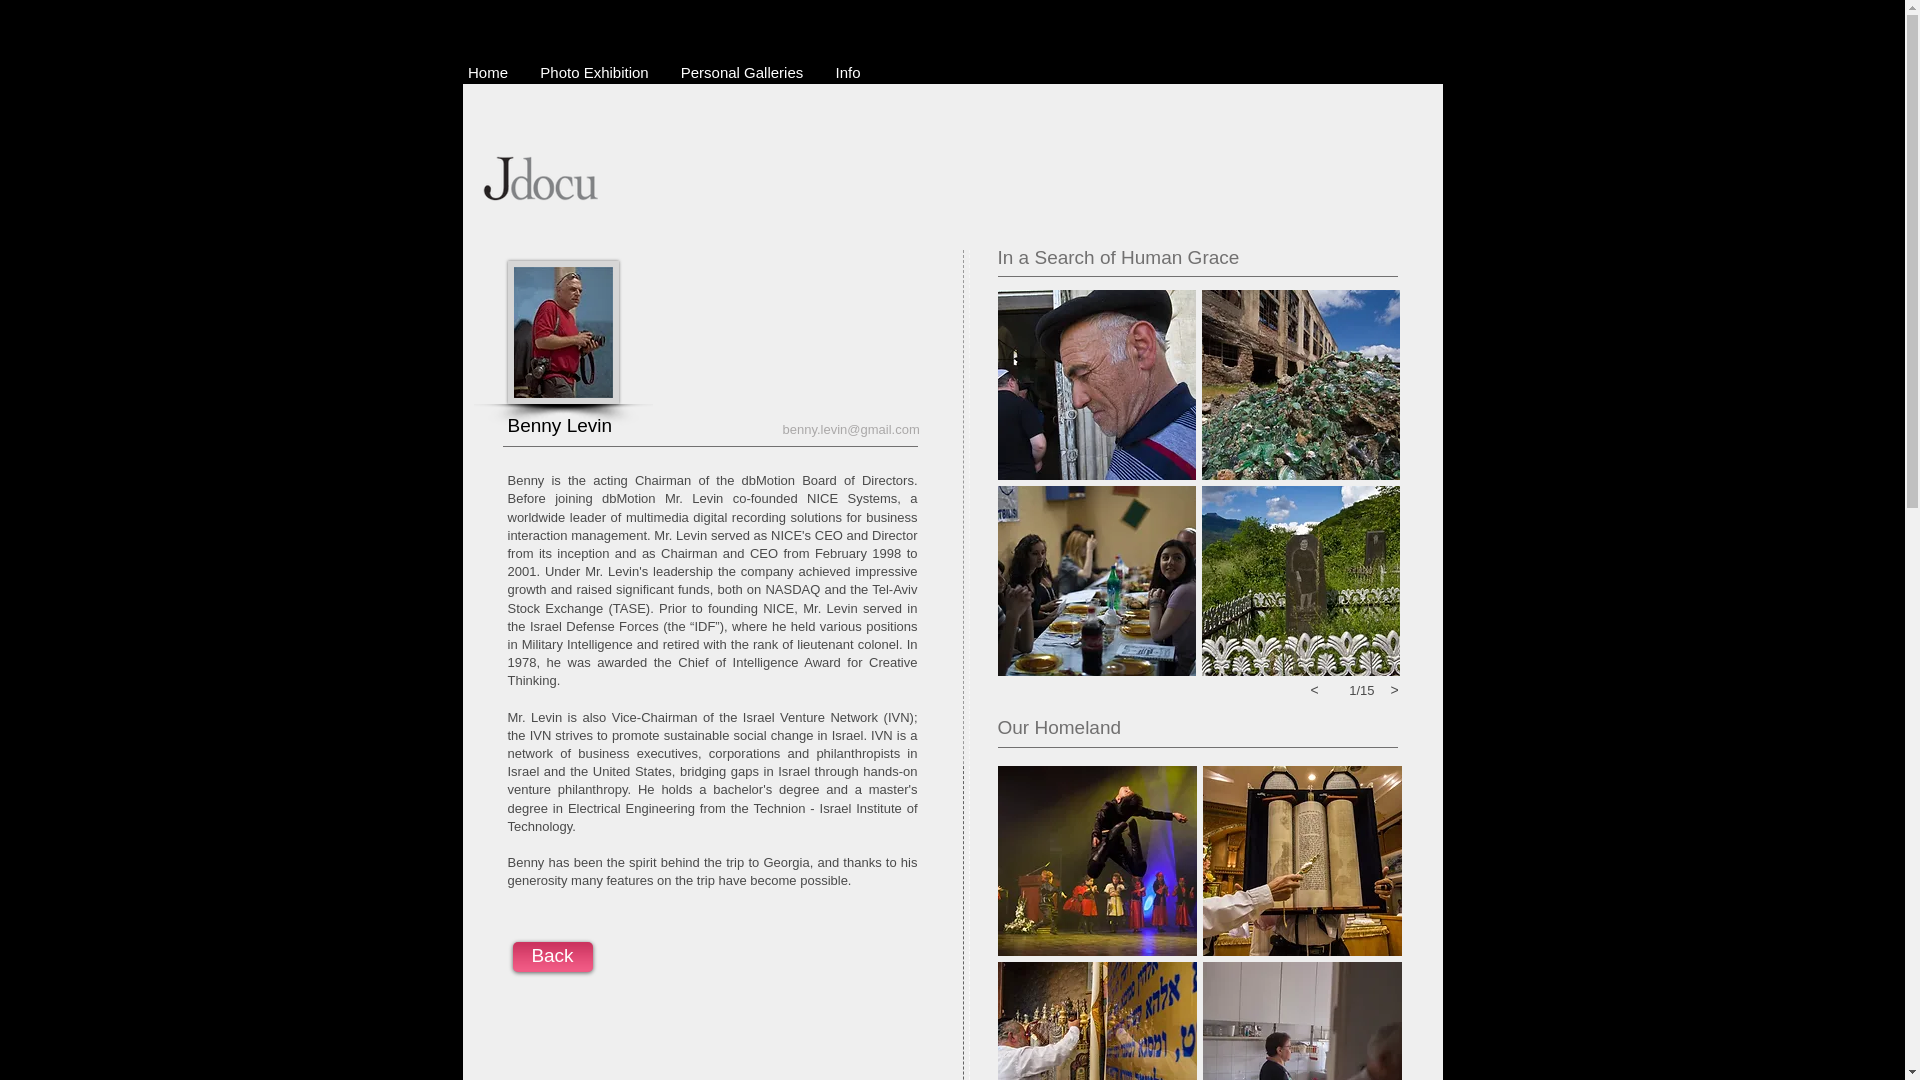  What do you see at coordinates (552, 956) in the screenshot?
I see `Back` at bounding box center [552, 956].